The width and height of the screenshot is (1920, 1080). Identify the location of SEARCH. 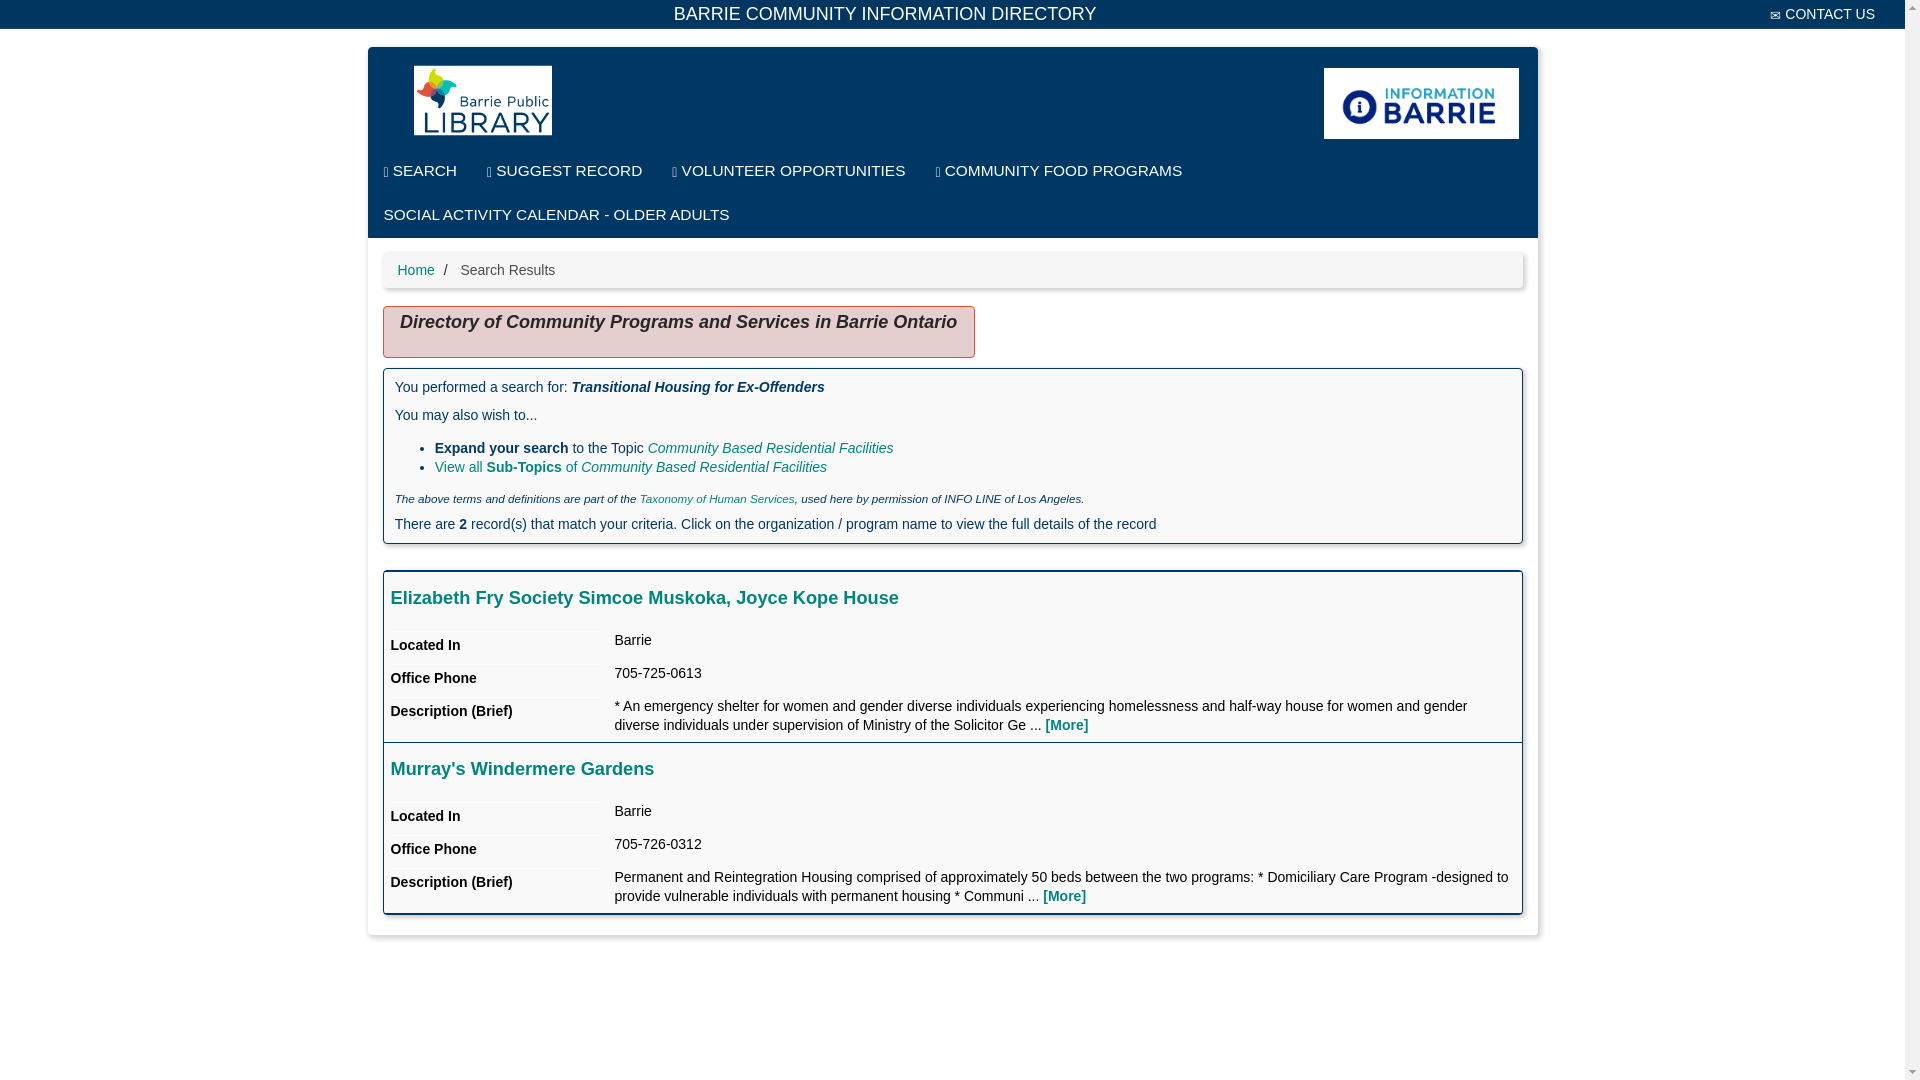
(419, 171).